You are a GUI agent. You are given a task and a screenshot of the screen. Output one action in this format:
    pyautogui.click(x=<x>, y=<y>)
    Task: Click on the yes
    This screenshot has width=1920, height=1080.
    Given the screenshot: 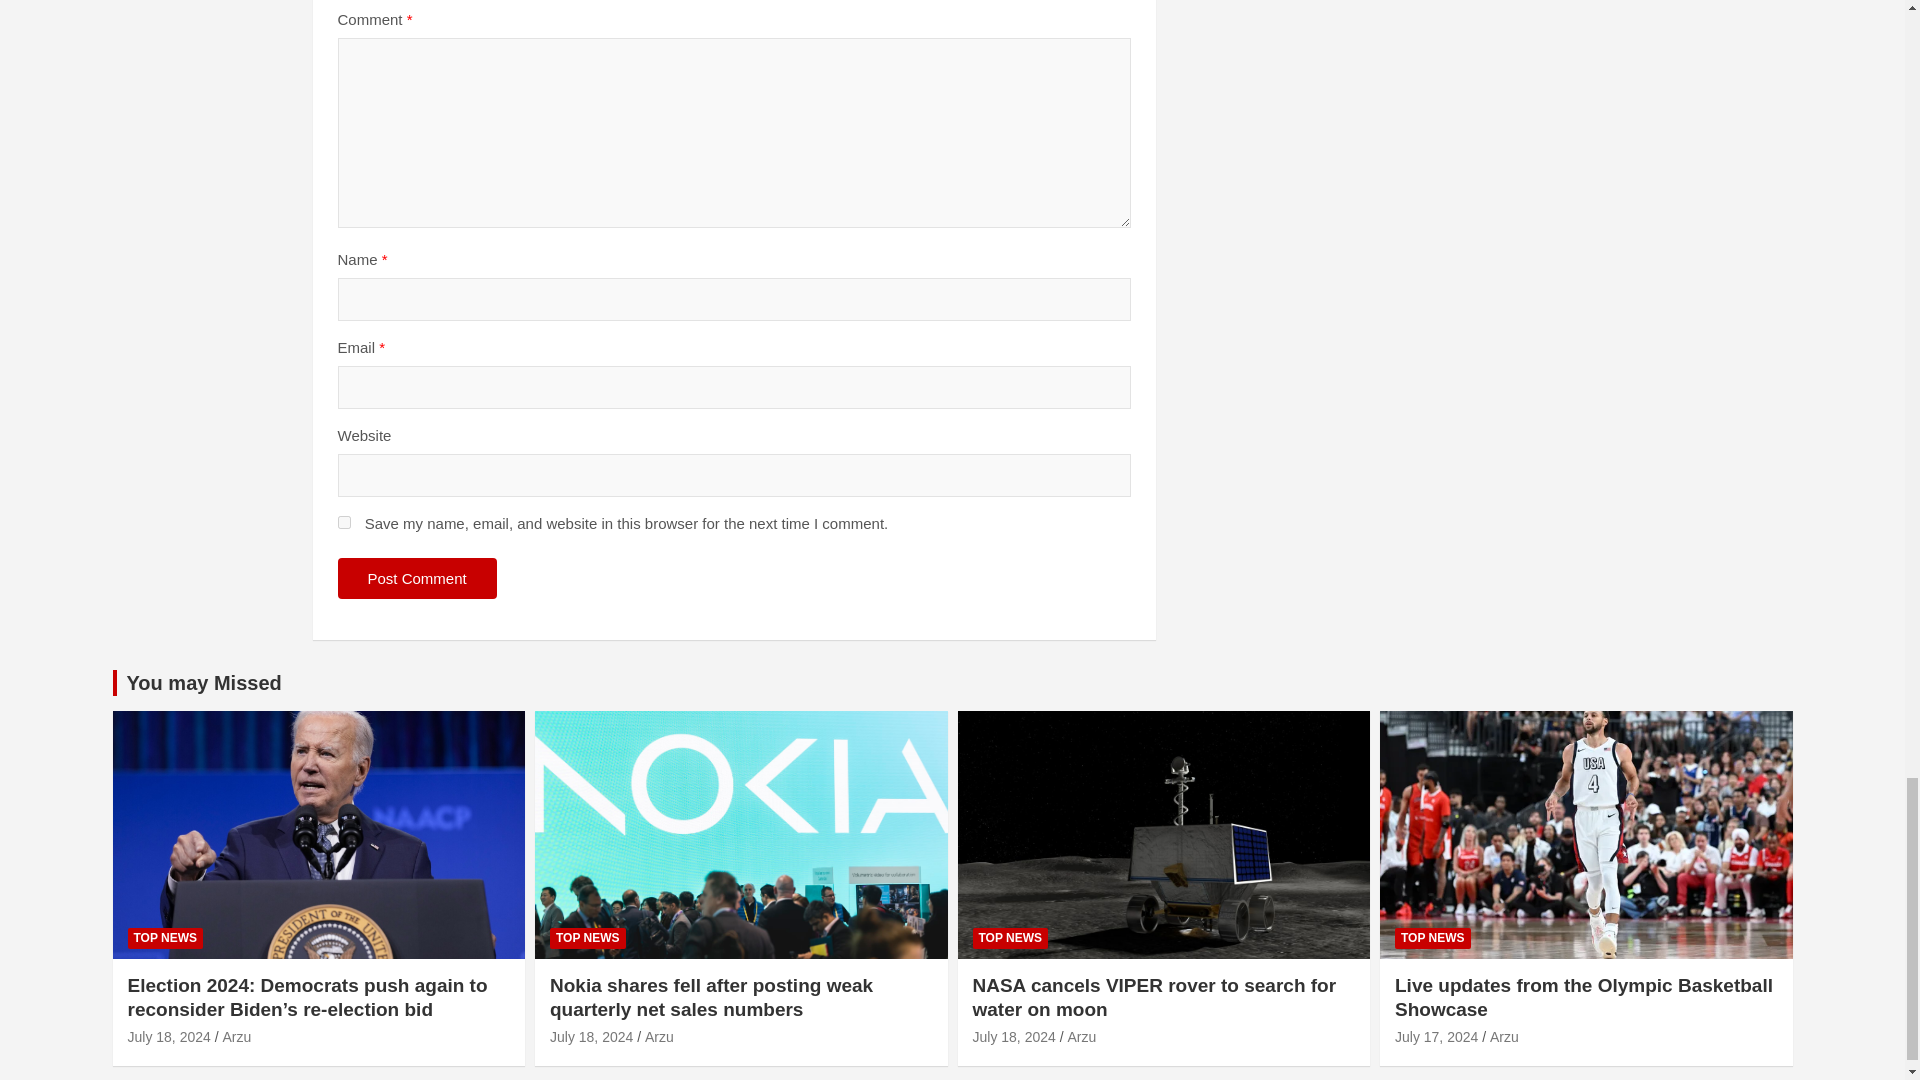 What is the action you would take?
    pyautogui.click(x=344, y=522)
    